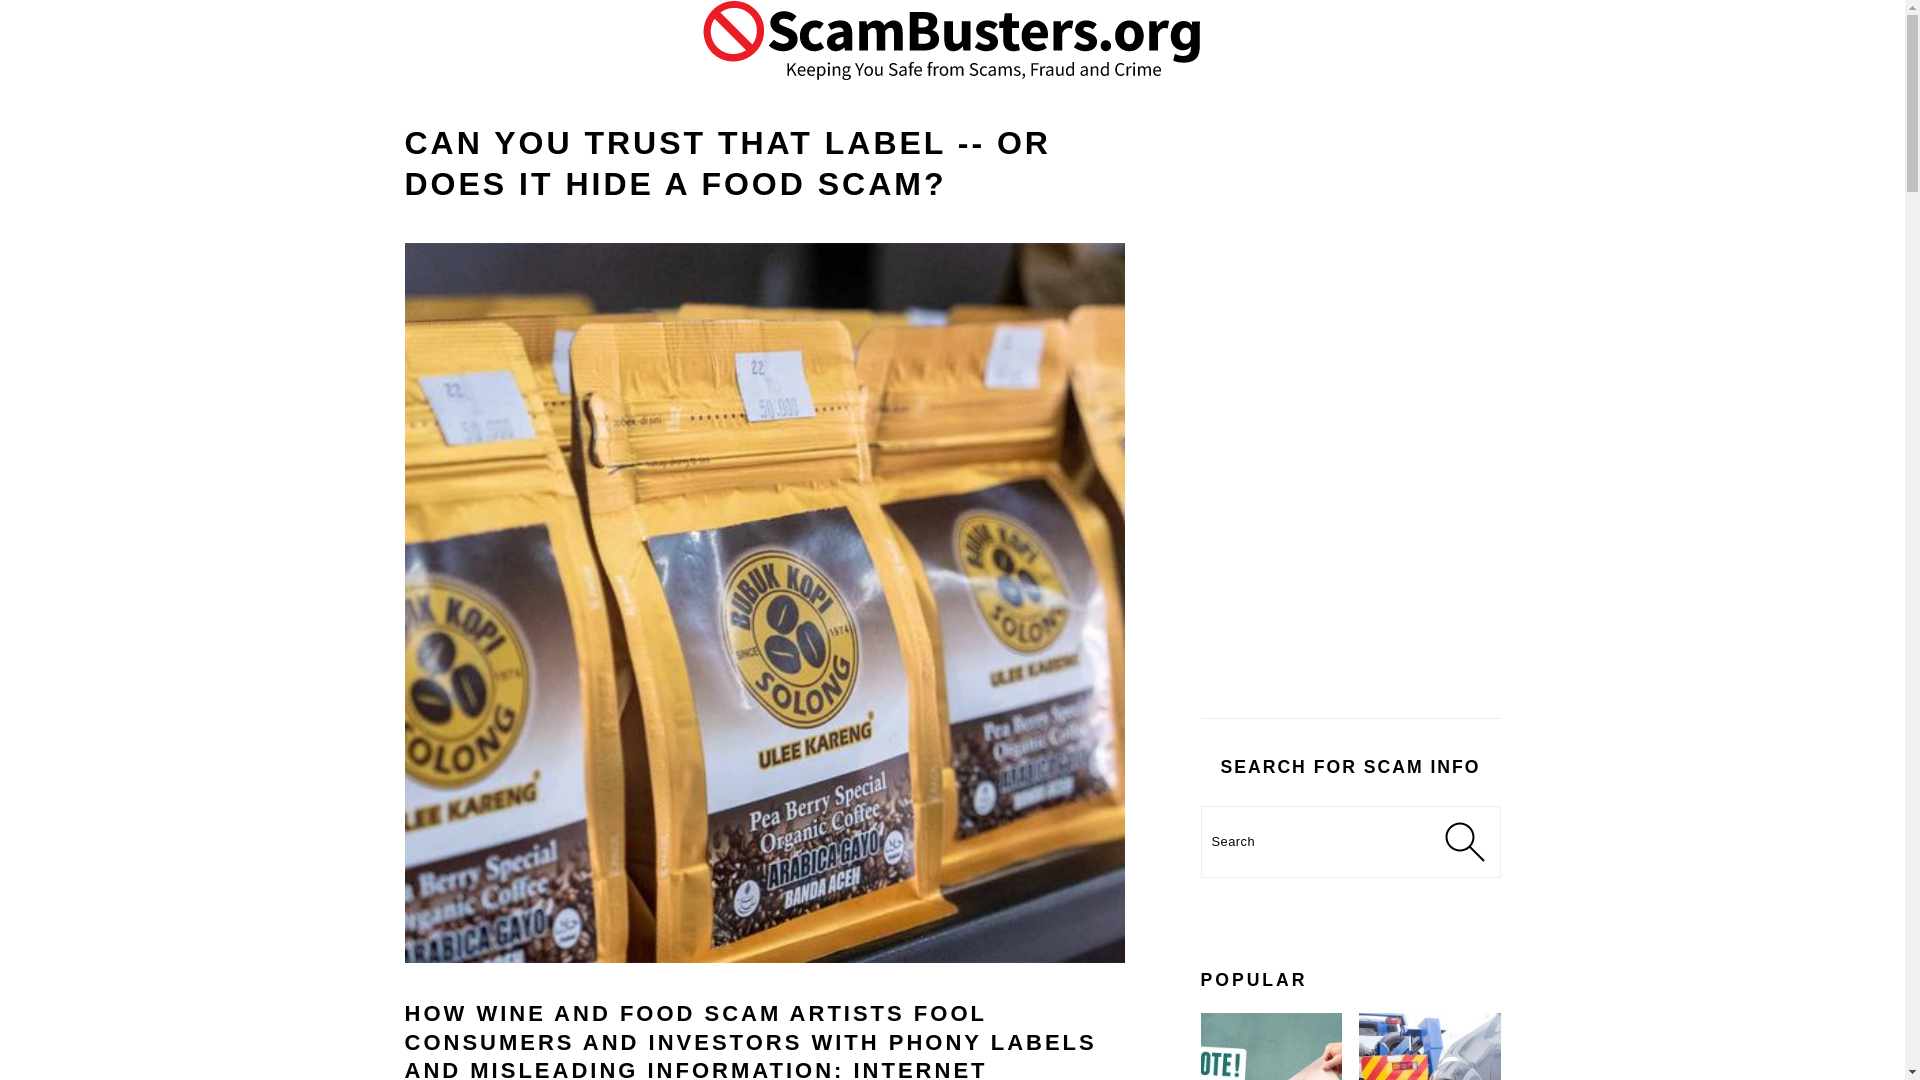  I want to click on Election Scams Revisited for 2024 Election, so click(1271, 1046).